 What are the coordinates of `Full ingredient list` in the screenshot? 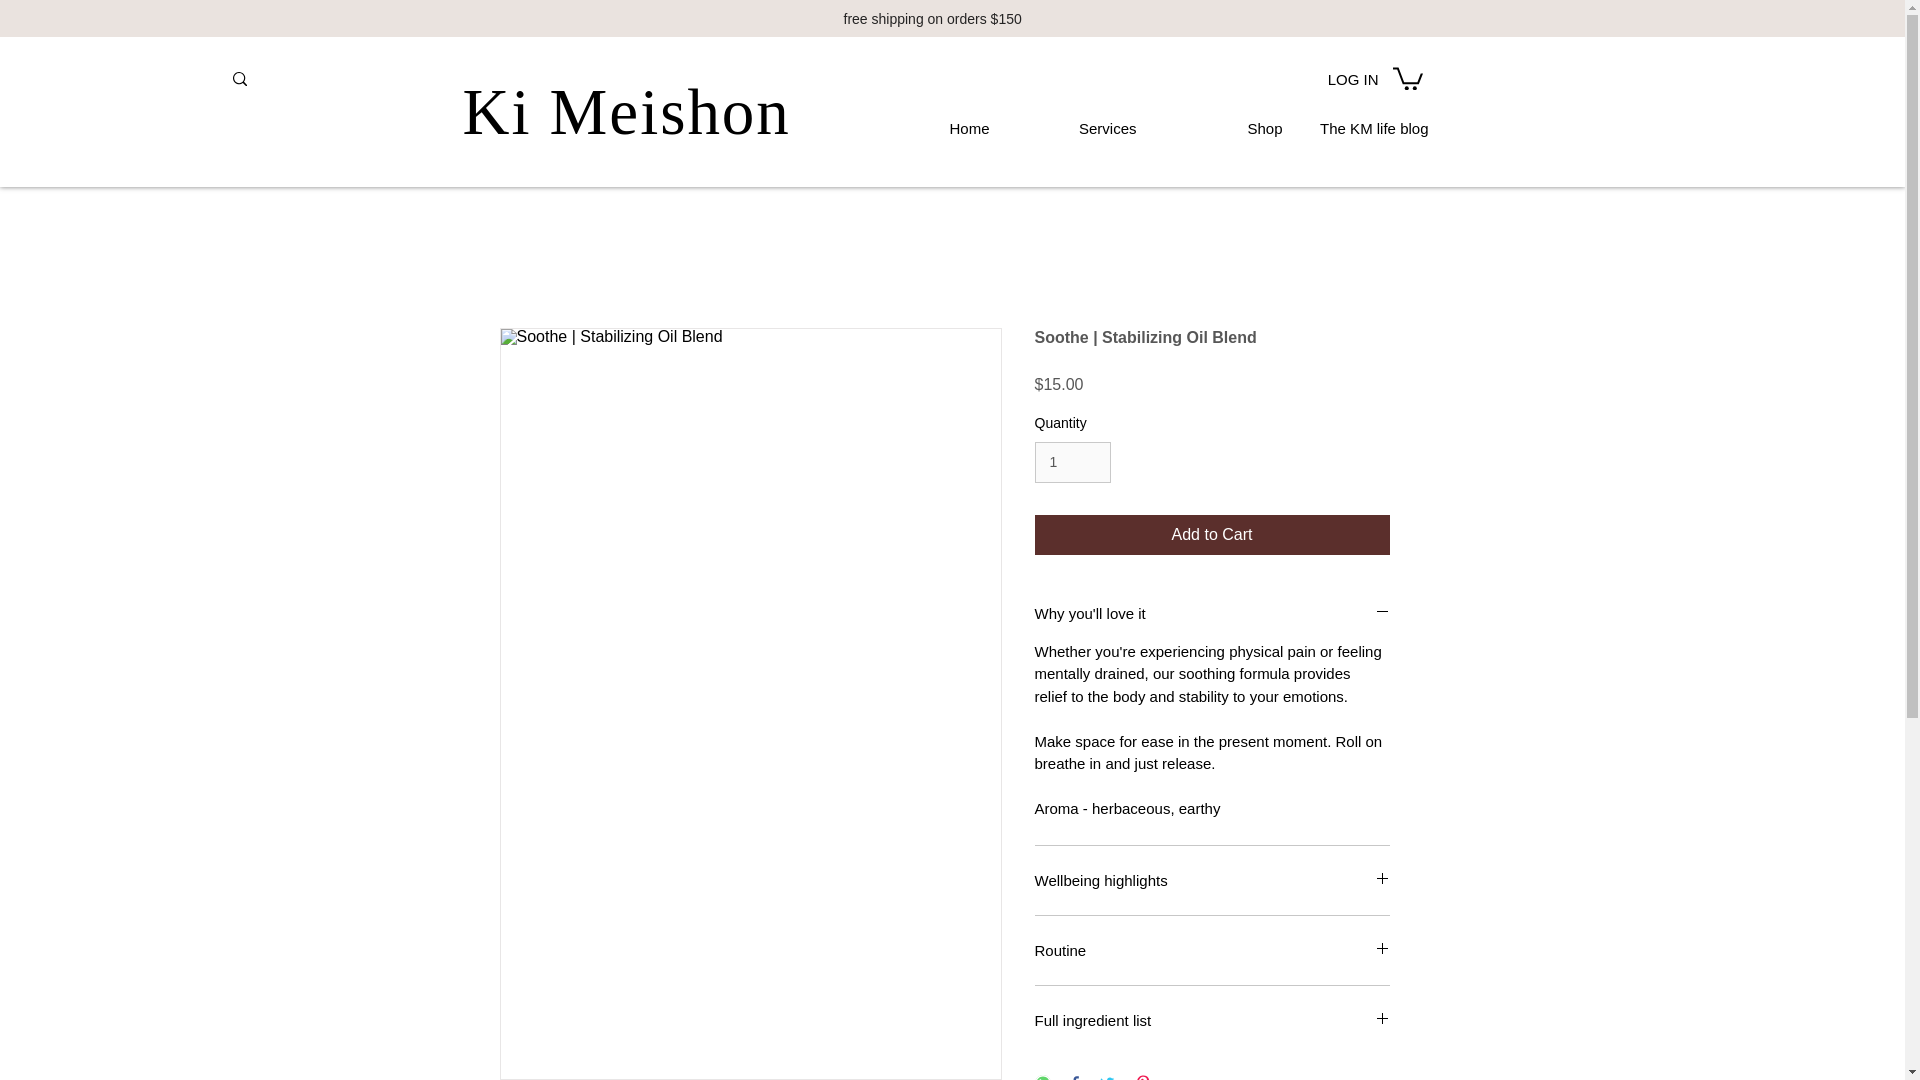 It's located at (1211, 1020).